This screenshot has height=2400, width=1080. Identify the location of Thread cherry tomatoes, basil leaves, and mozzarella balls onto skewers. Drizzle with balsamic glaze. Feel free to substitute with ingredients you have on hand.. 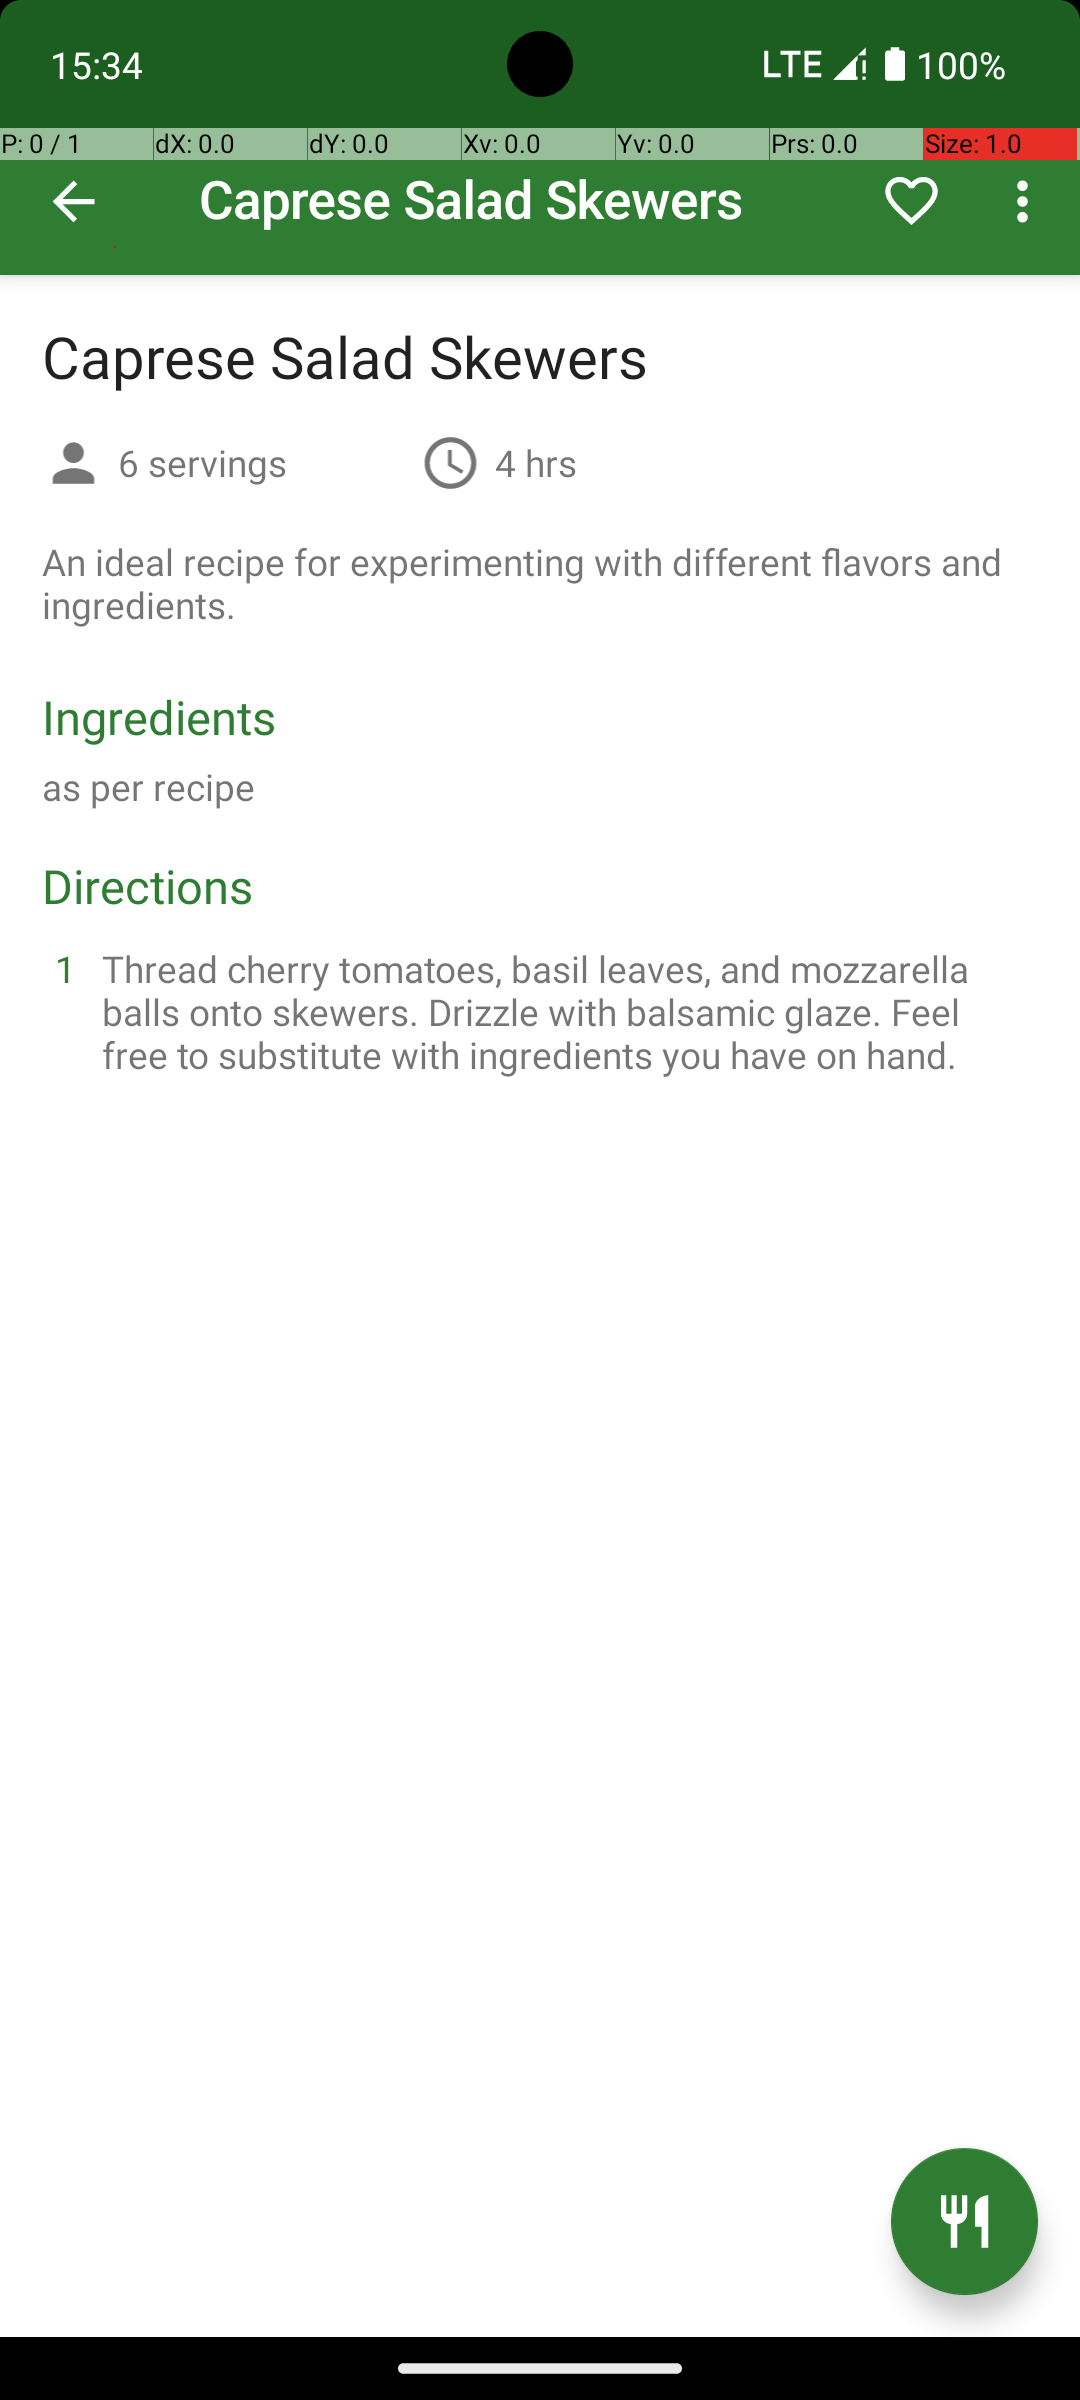
(564, 1012).